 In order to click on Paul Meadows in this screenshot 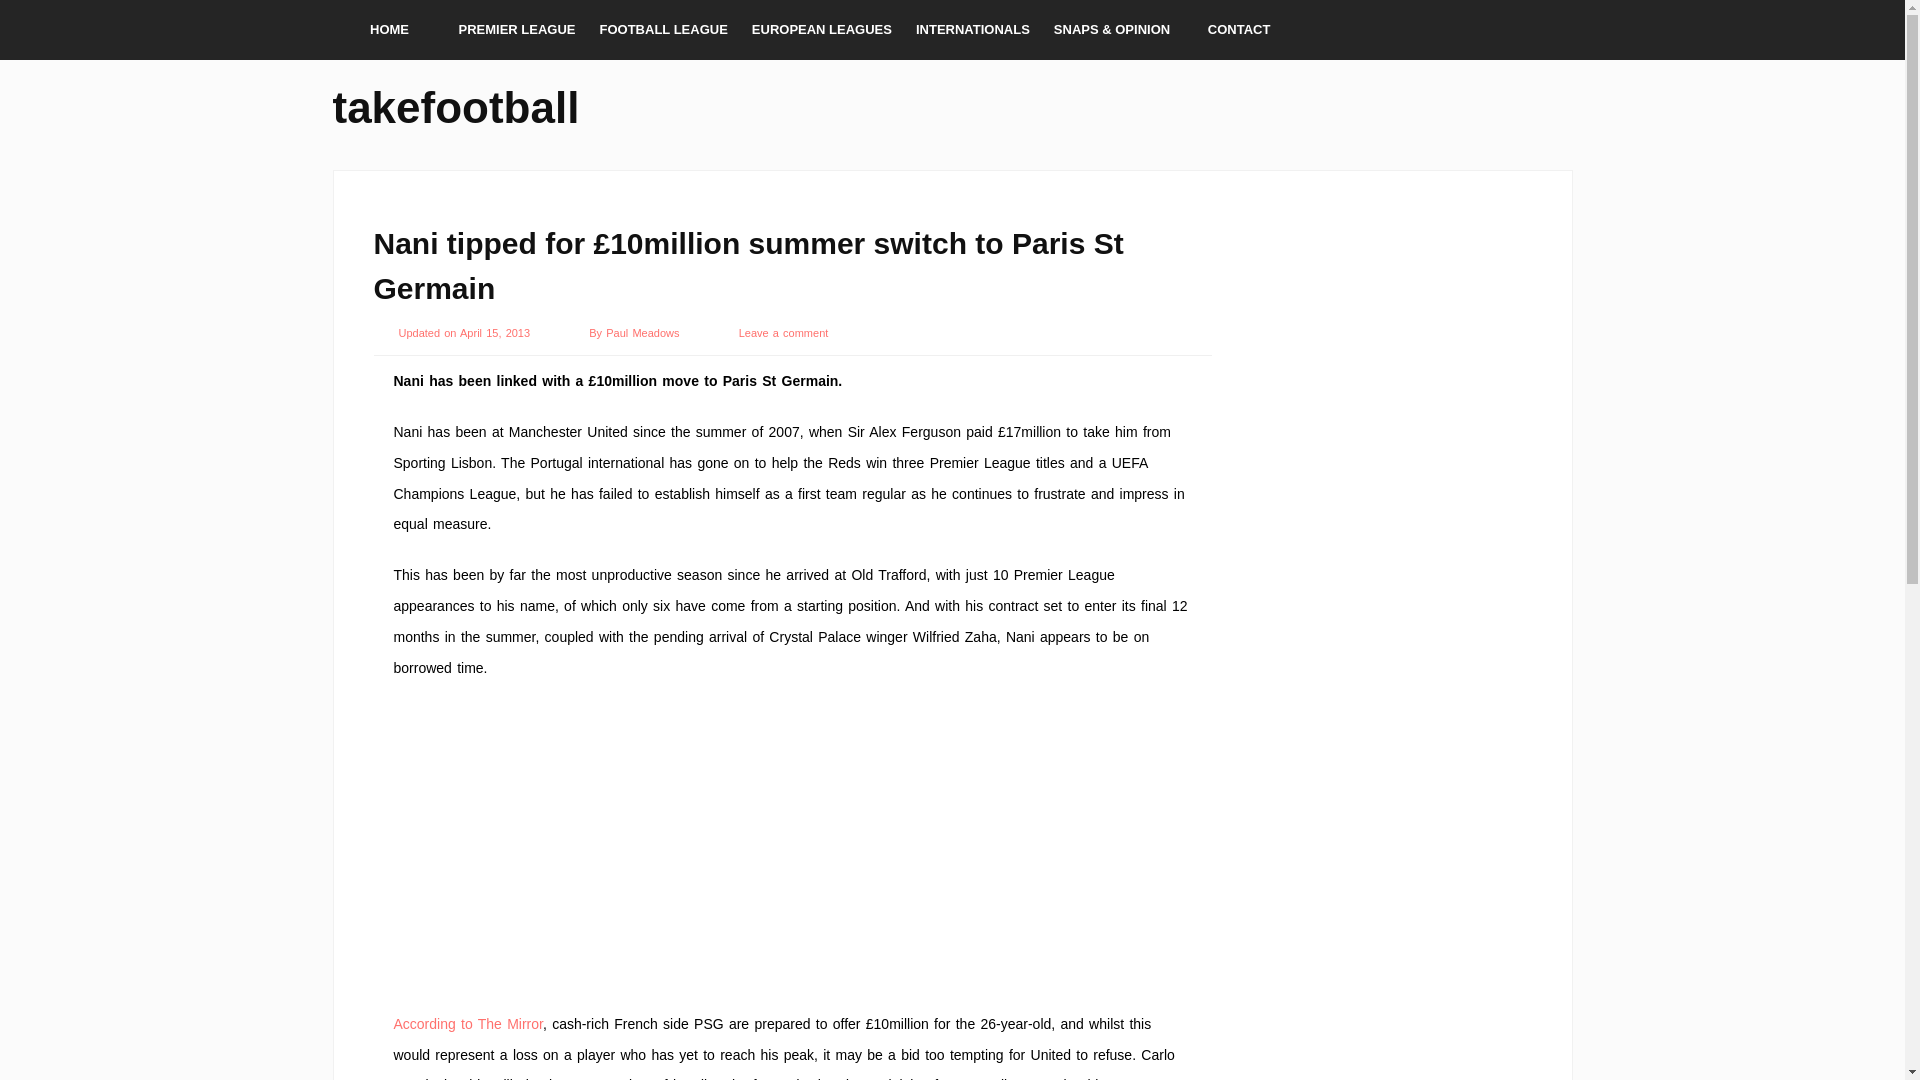, I will do `click(644, 333)`.